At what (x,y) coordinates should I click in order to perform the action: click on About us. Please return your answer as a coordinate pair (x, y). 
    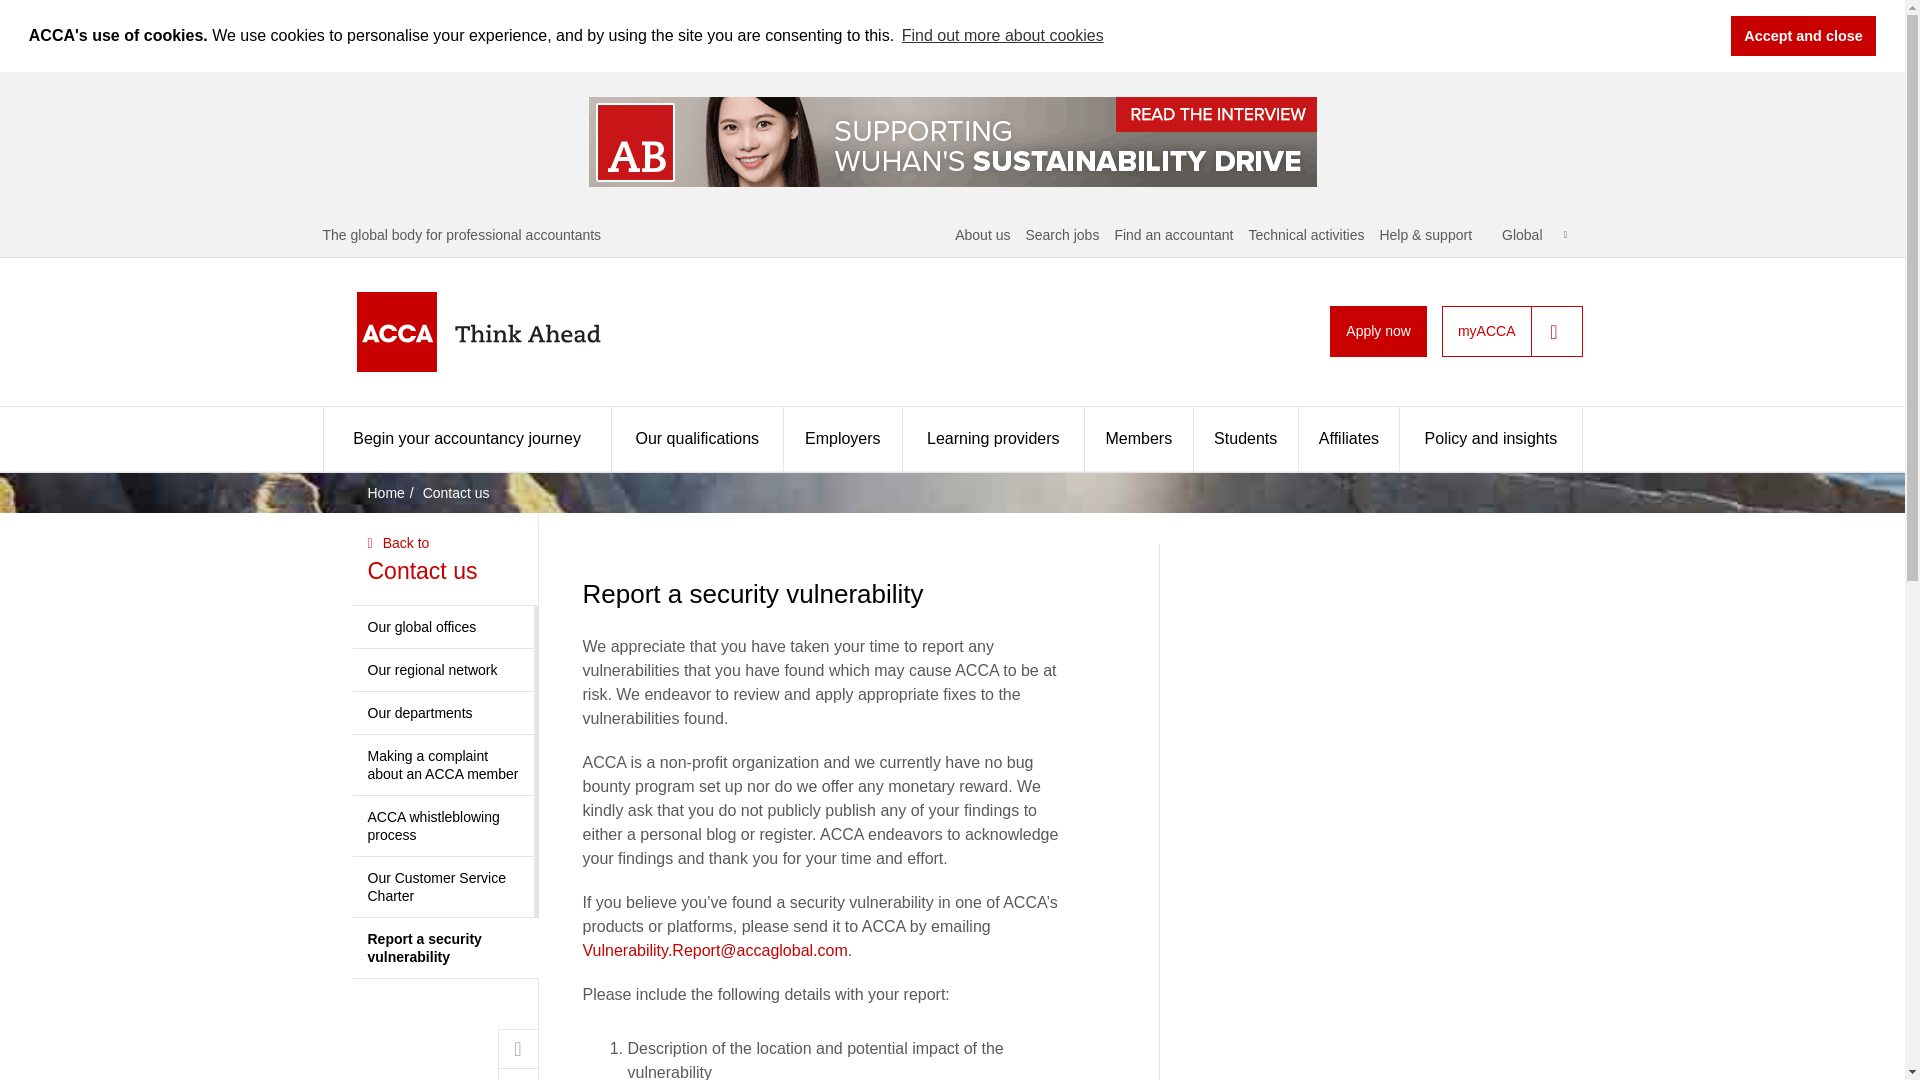
    Looking at the image, I should click on (982, 233).